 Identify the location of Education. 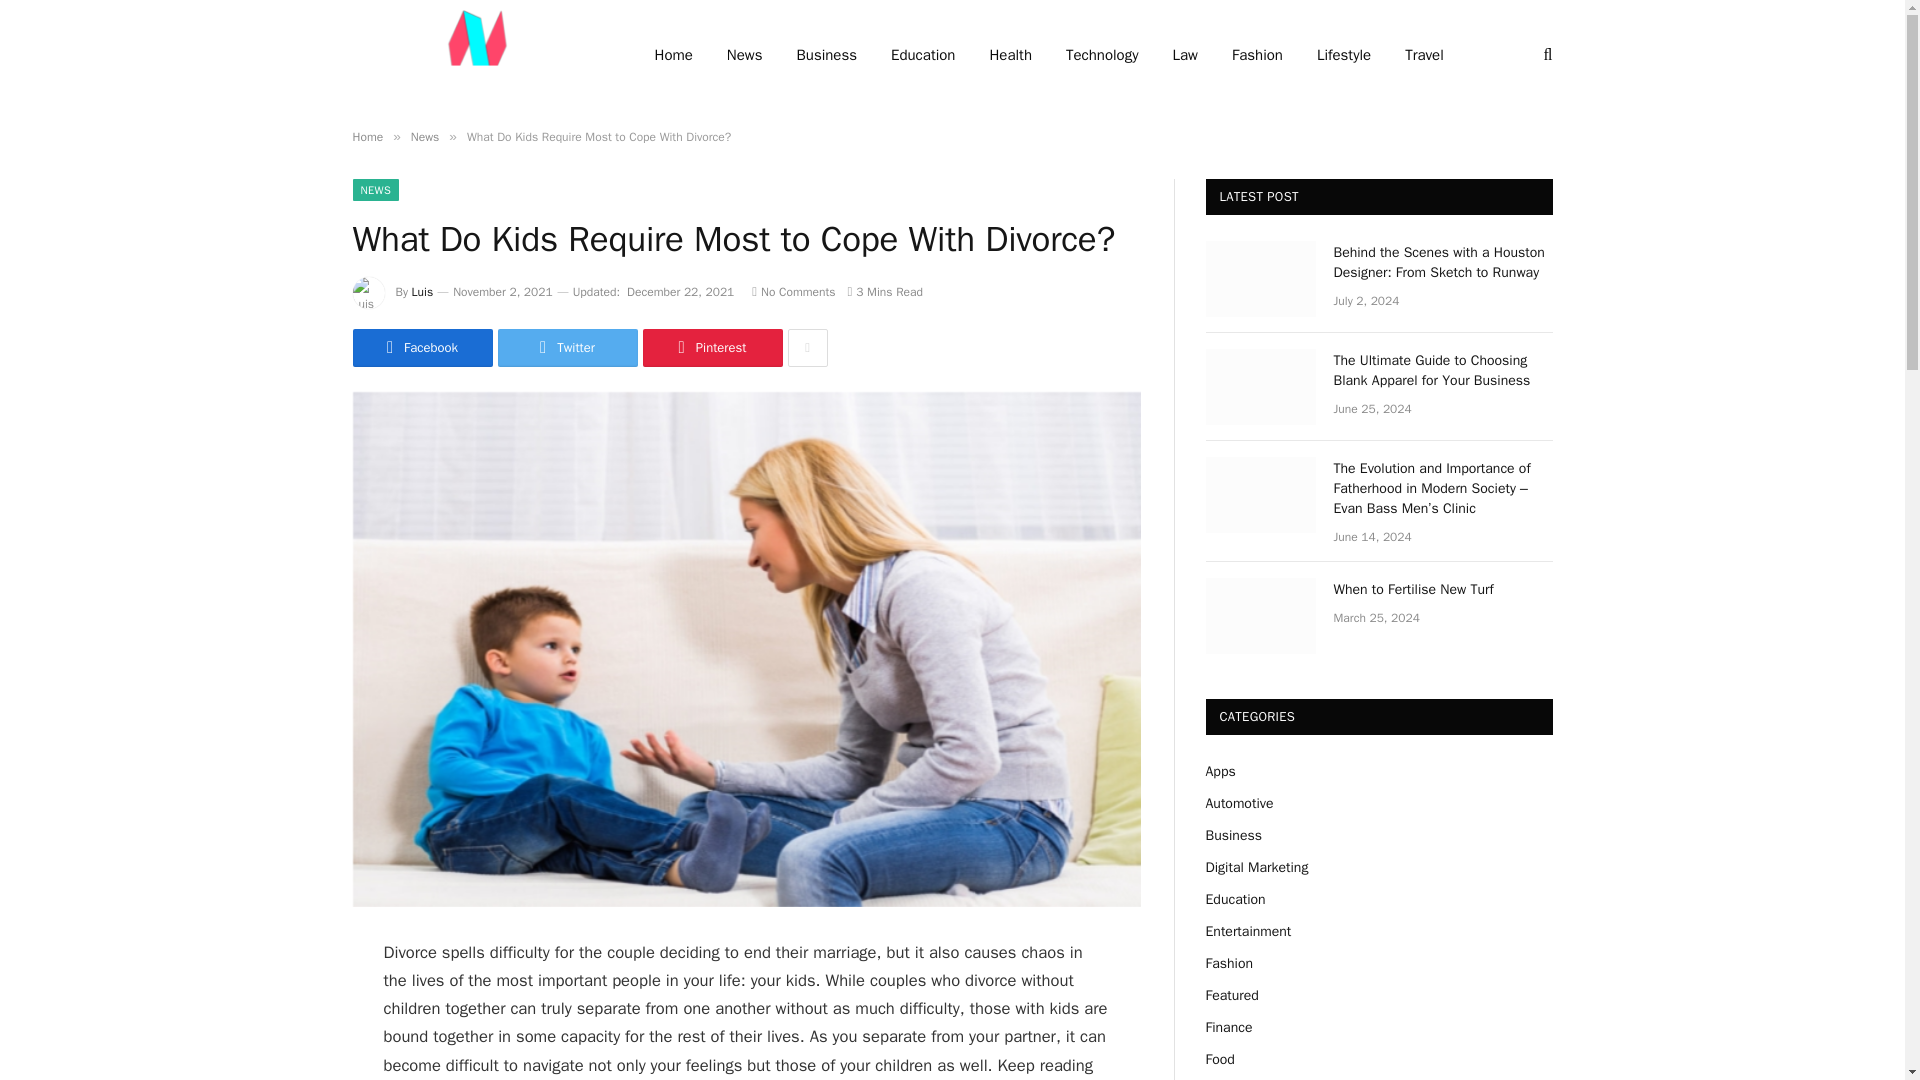
(922, 55).